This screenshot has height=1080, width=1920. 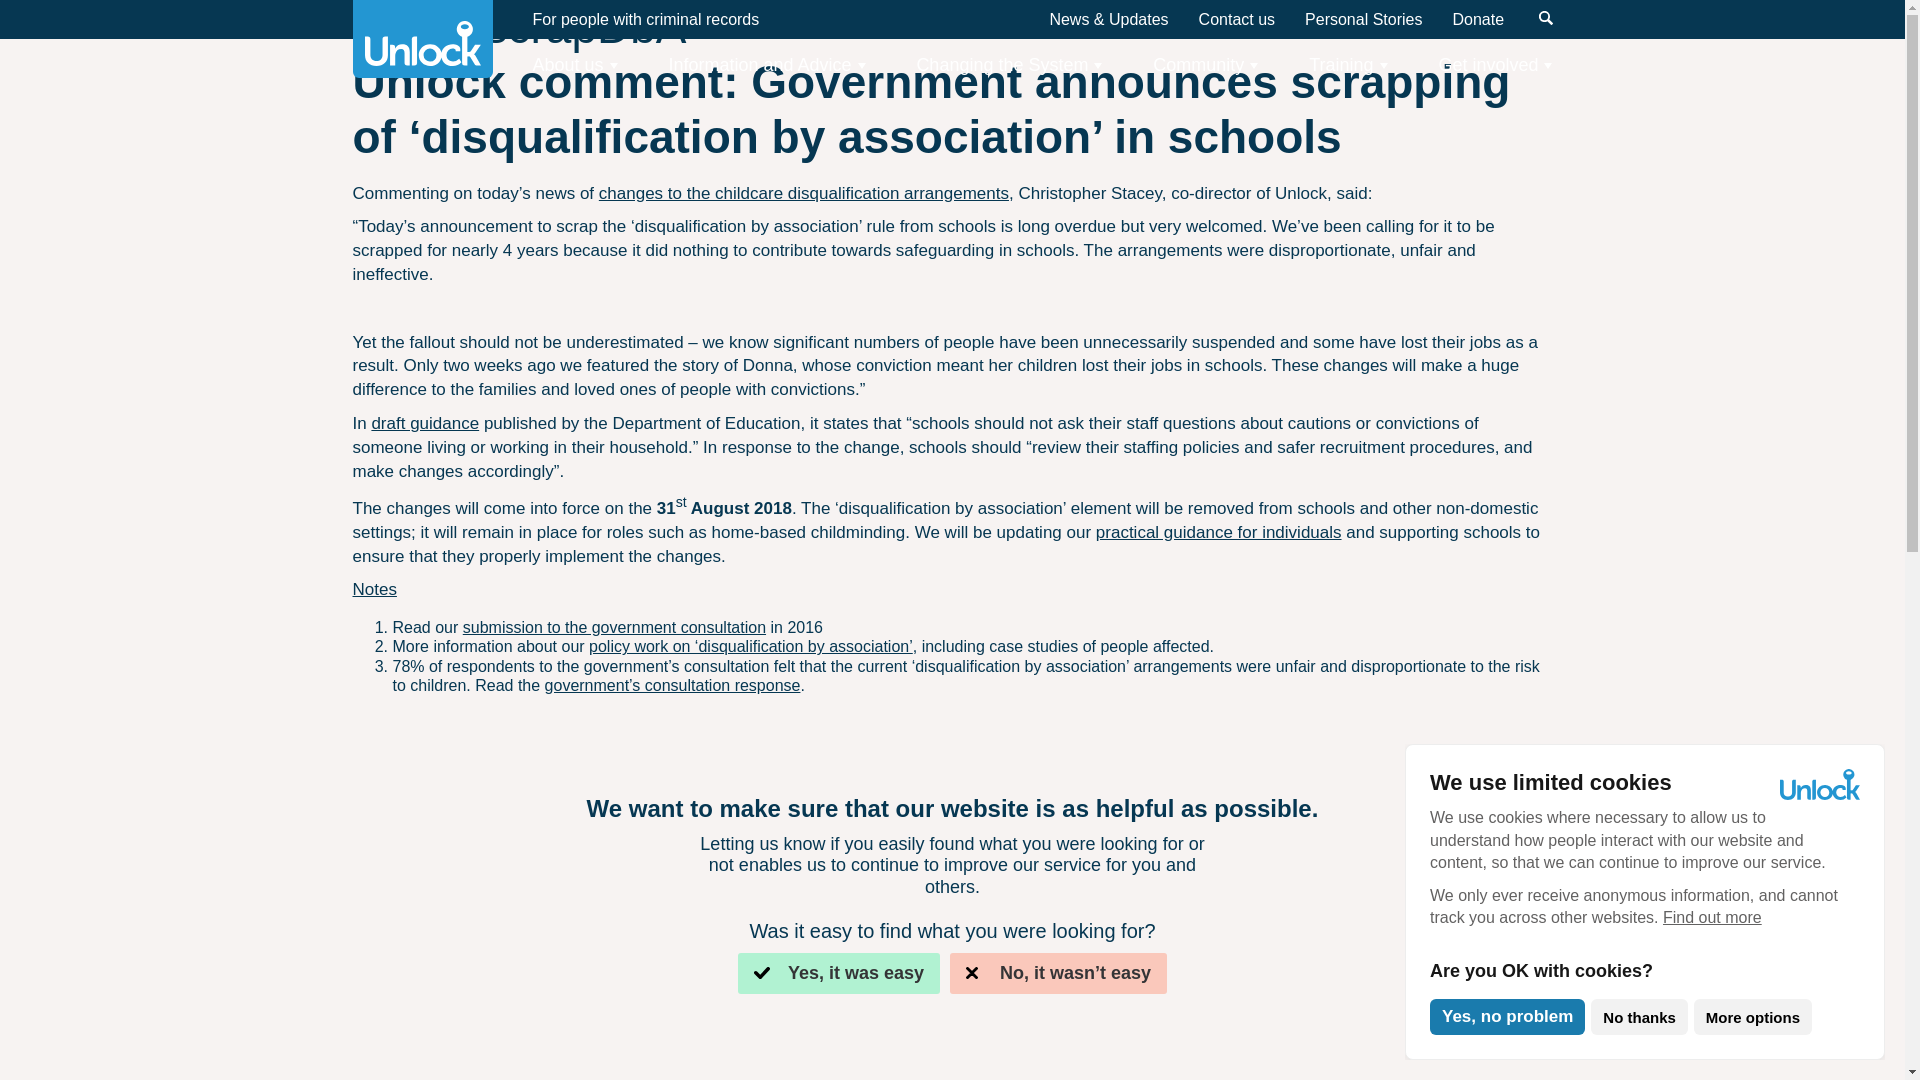 What do you see at coordinates (1477, 19) in the screenshot?
I see `Donate` at bounding box center [1477, 19].